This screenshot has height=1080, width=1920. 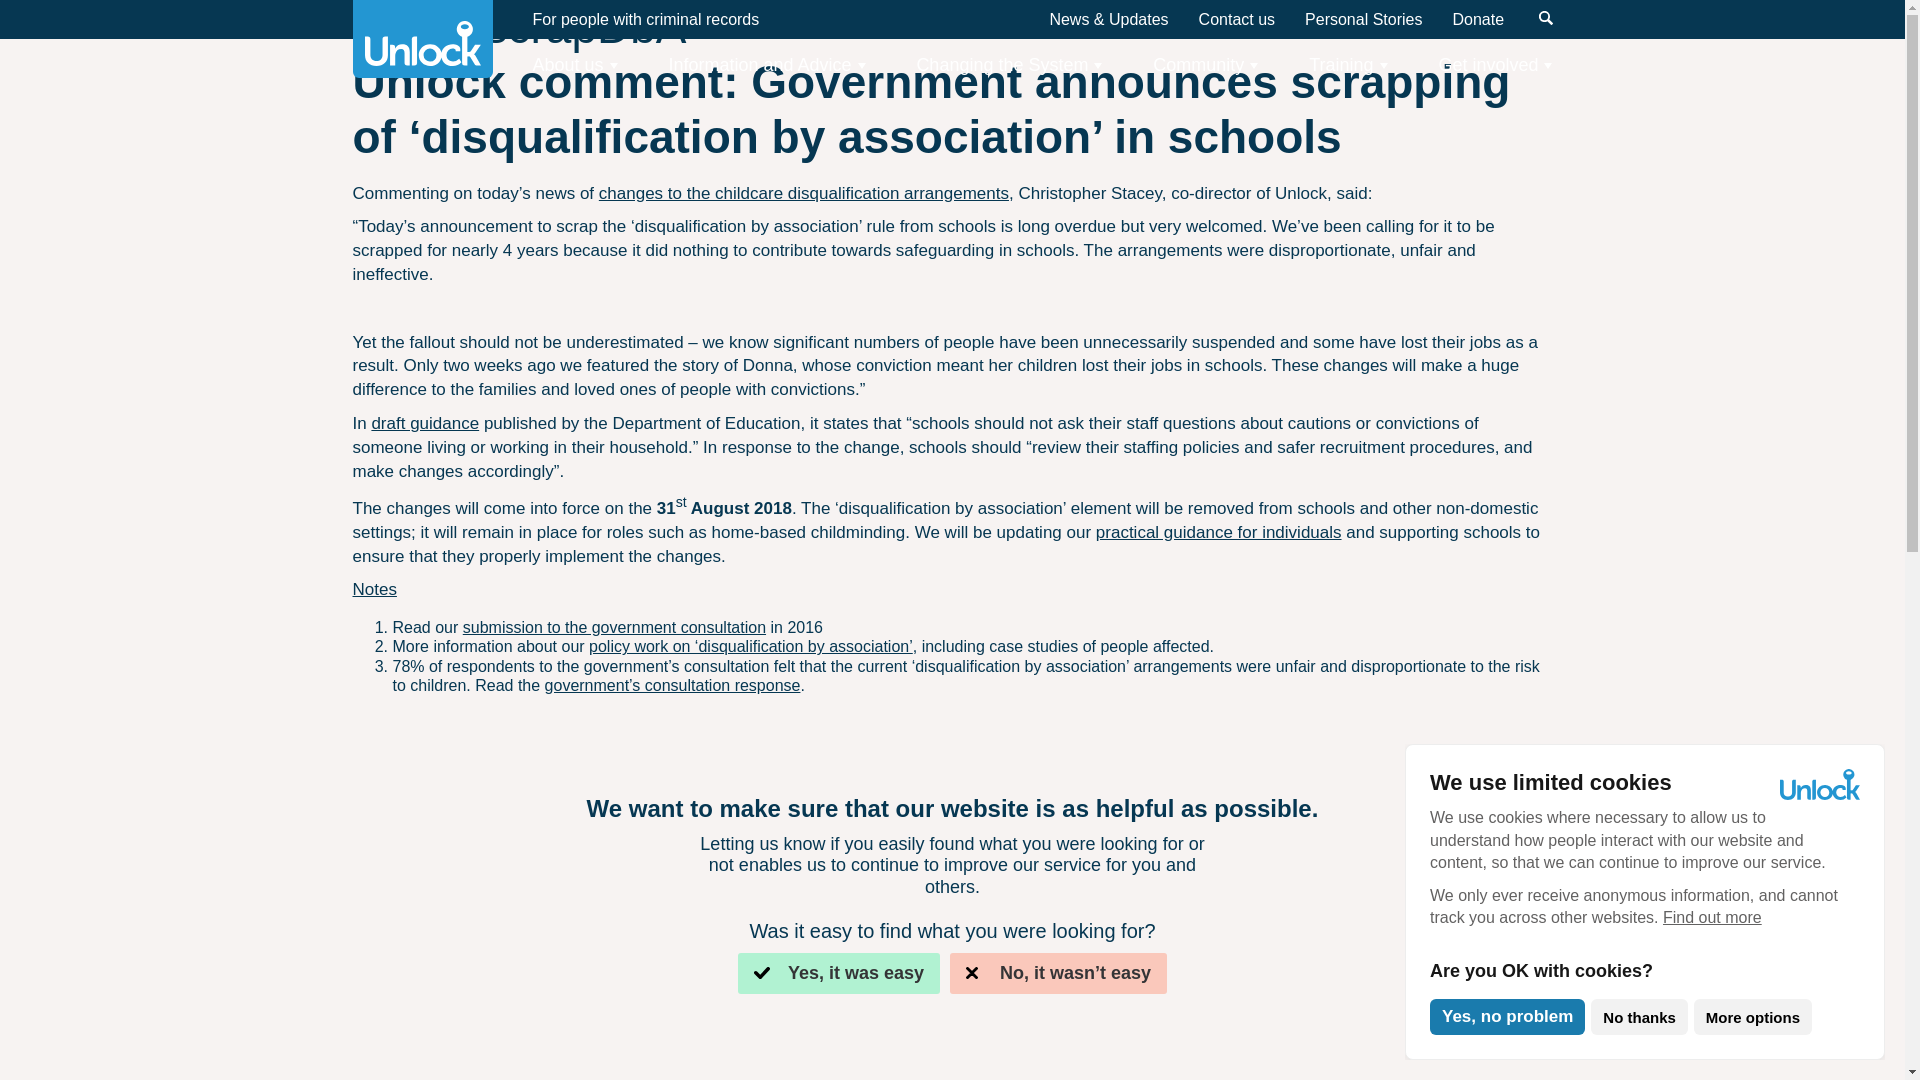 What do you see at coordinates (1477, 19) in the screenshot?
I see `Donate` at bounding box center [1477, 19].